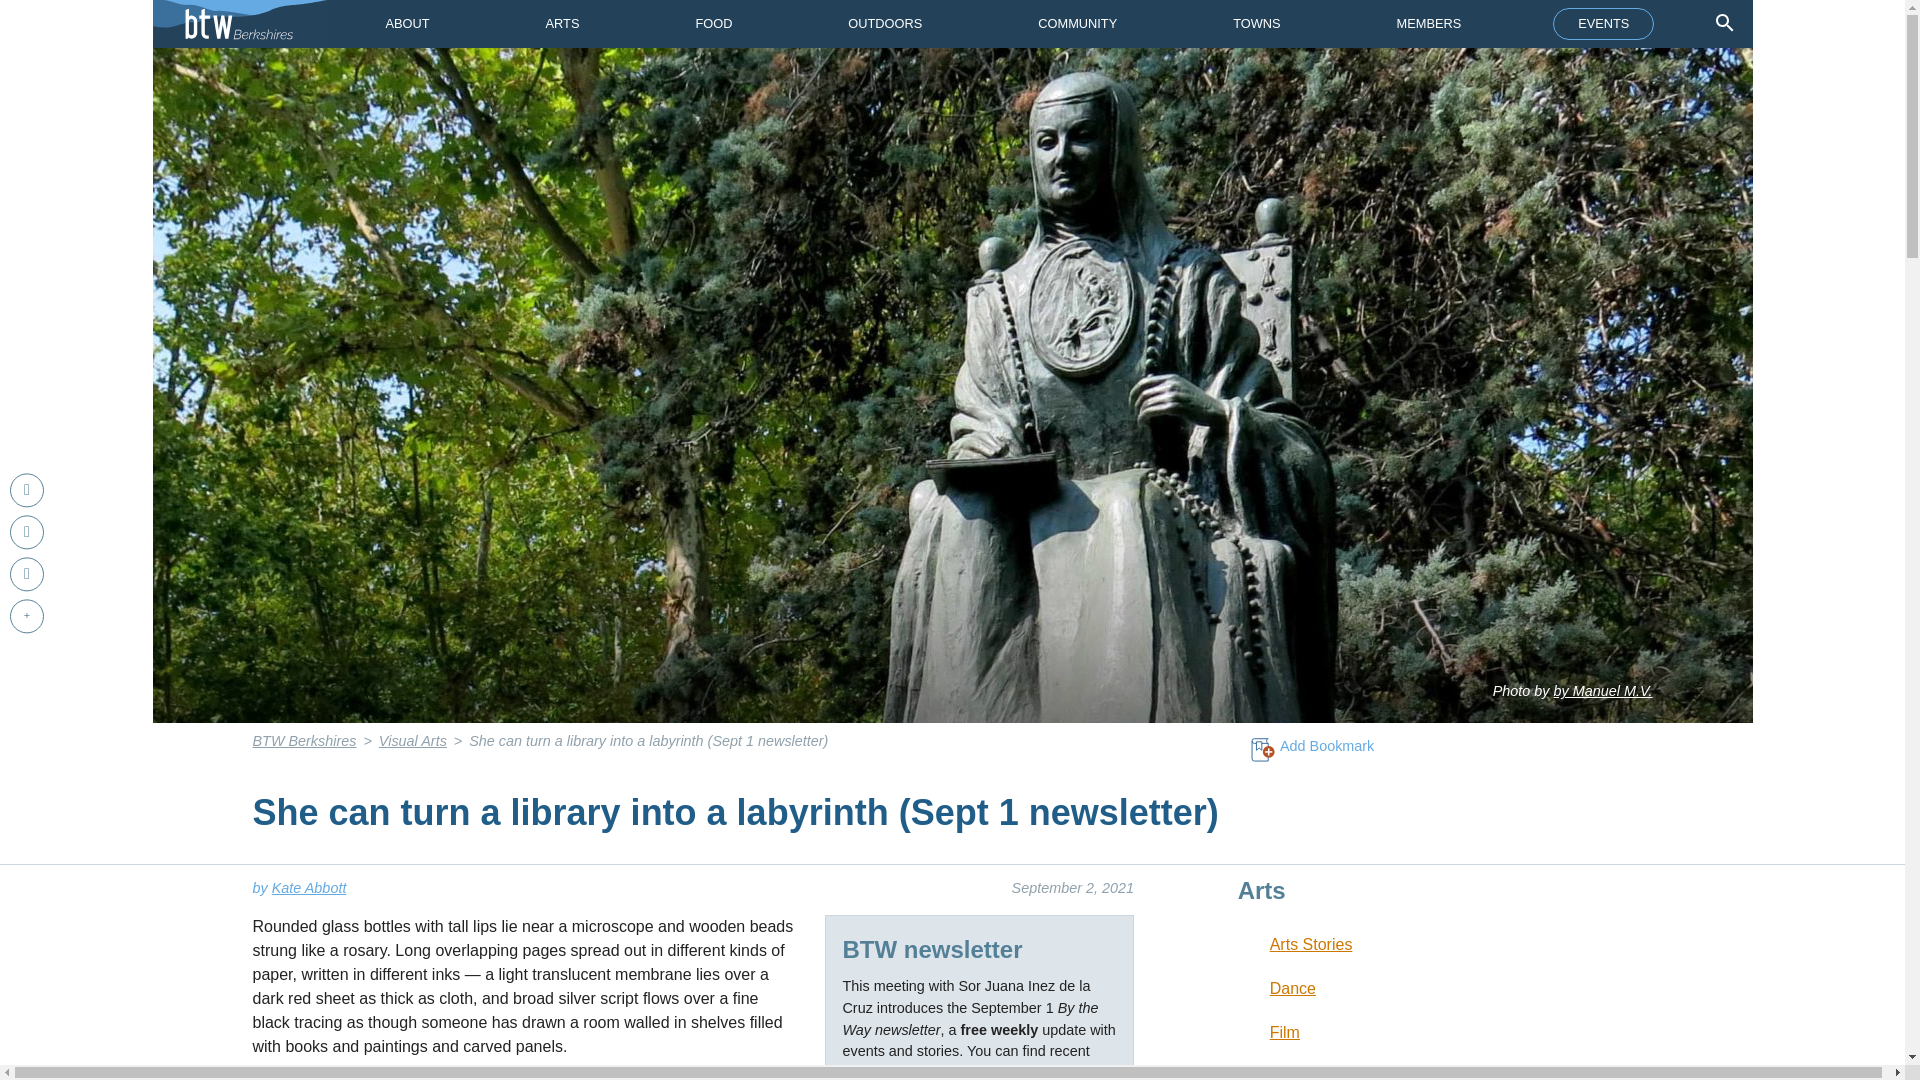 This screenshot has height=1080, width=1920. Describe the element at coordinates (26, 616) in the screenshot. I see `More share links` at that location.